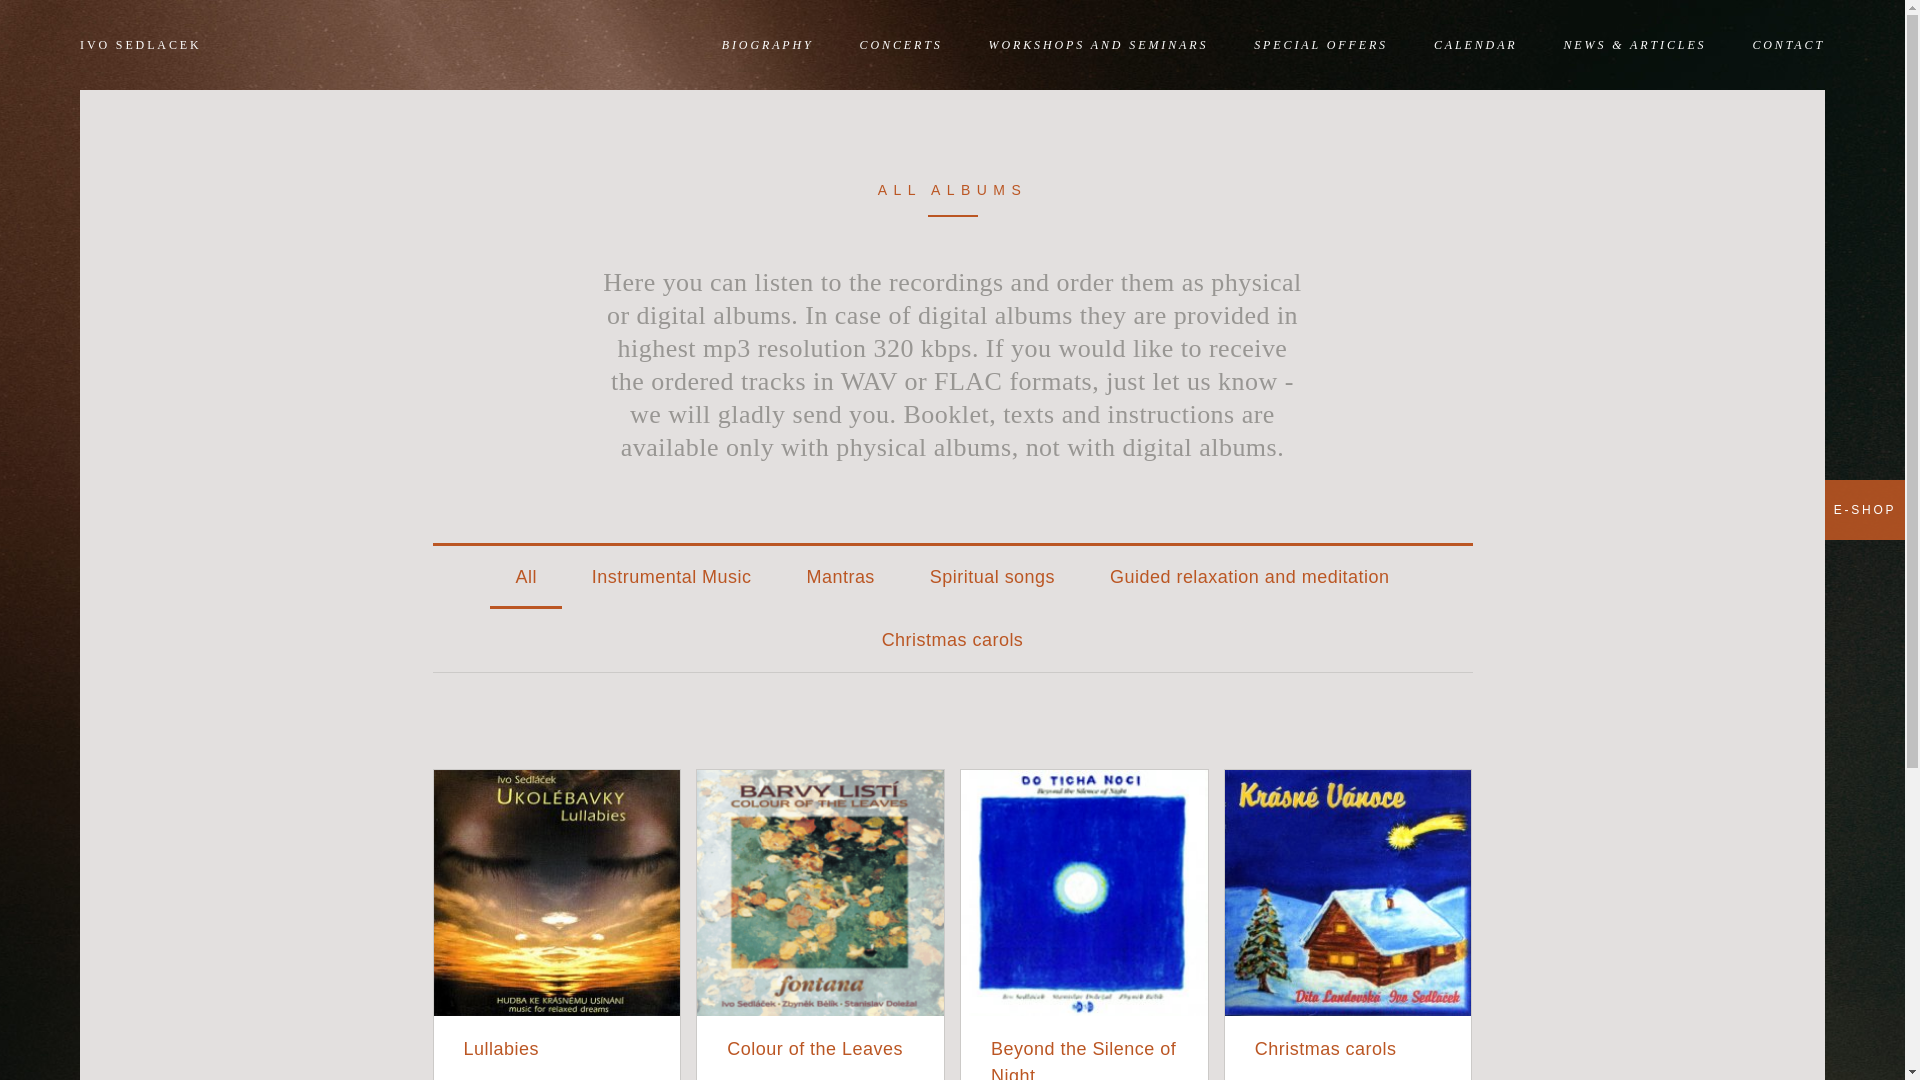  Describe the element at coordinates (992, 578) in the screenshot. I see `Spiritual songs` at that location.